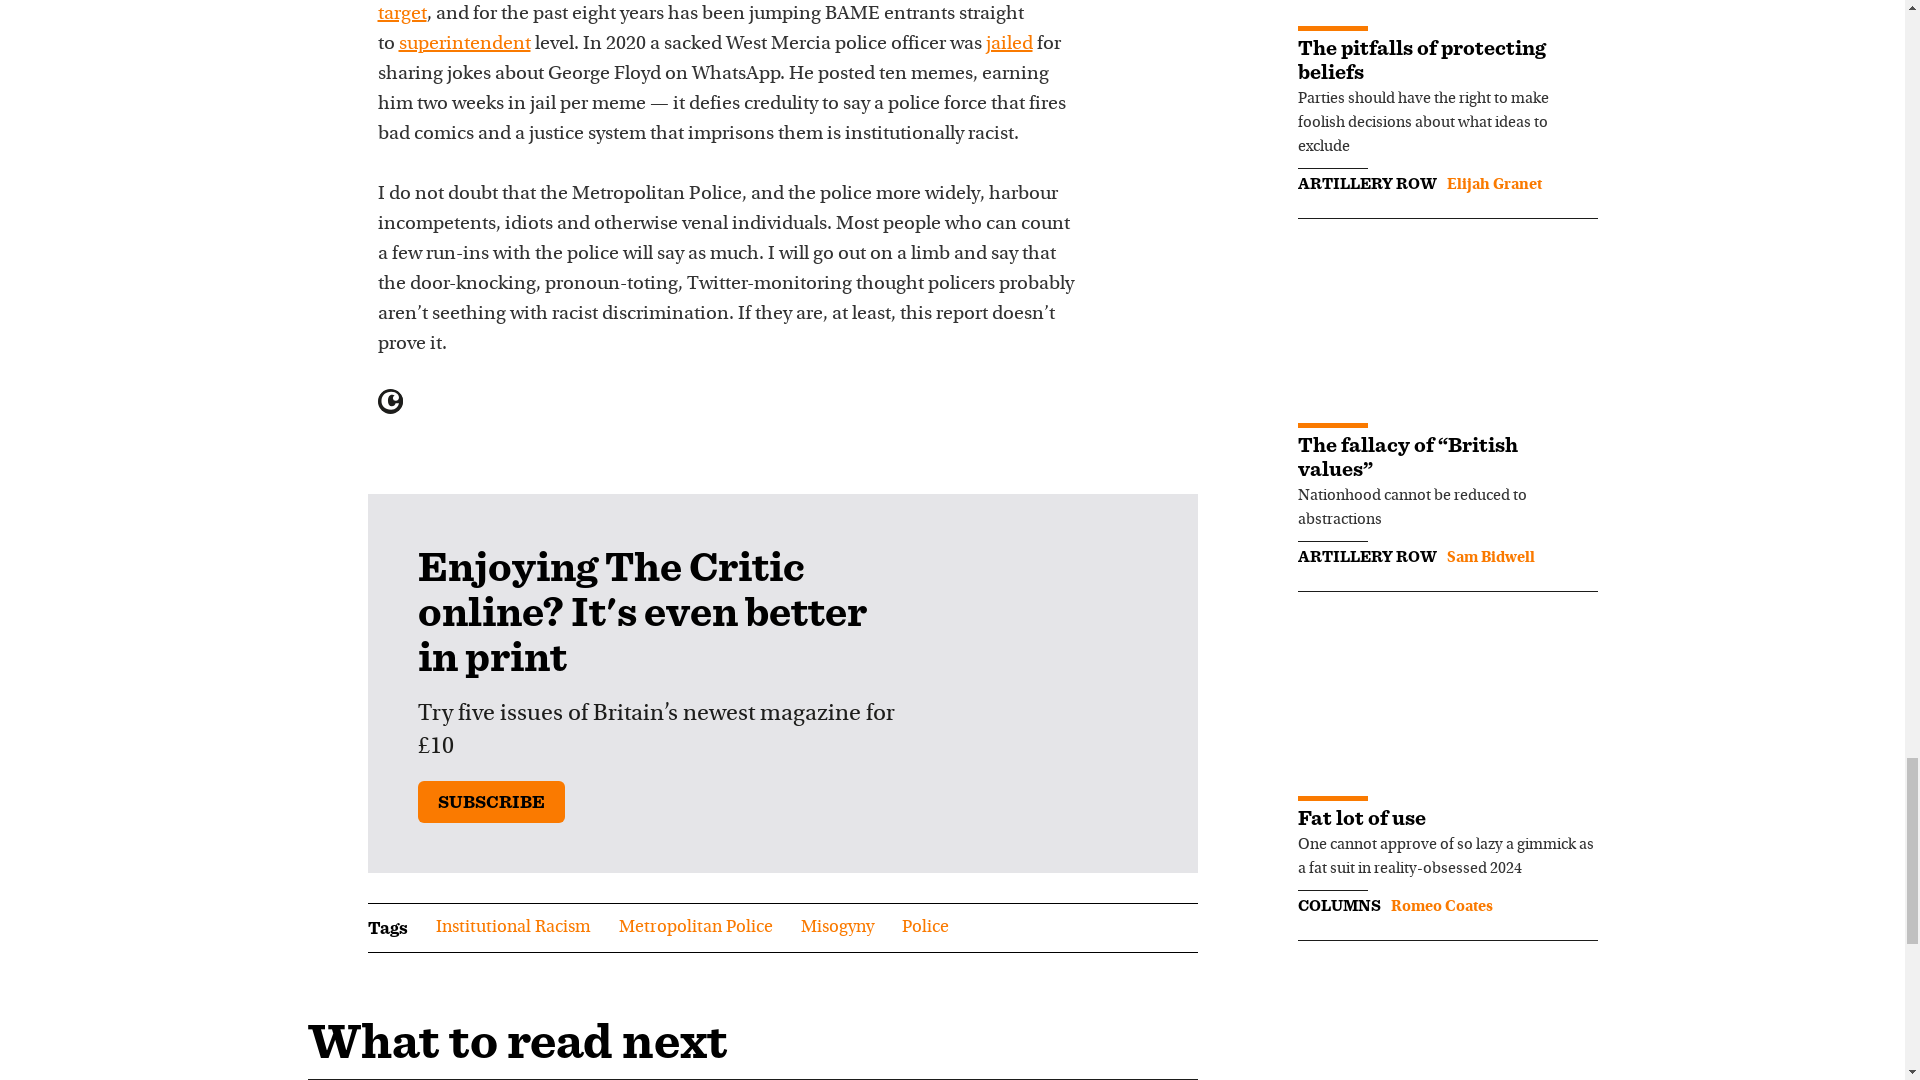  Describe the element at coordinates (463, 44) in the screenshot. I see `superintendent` at that location.